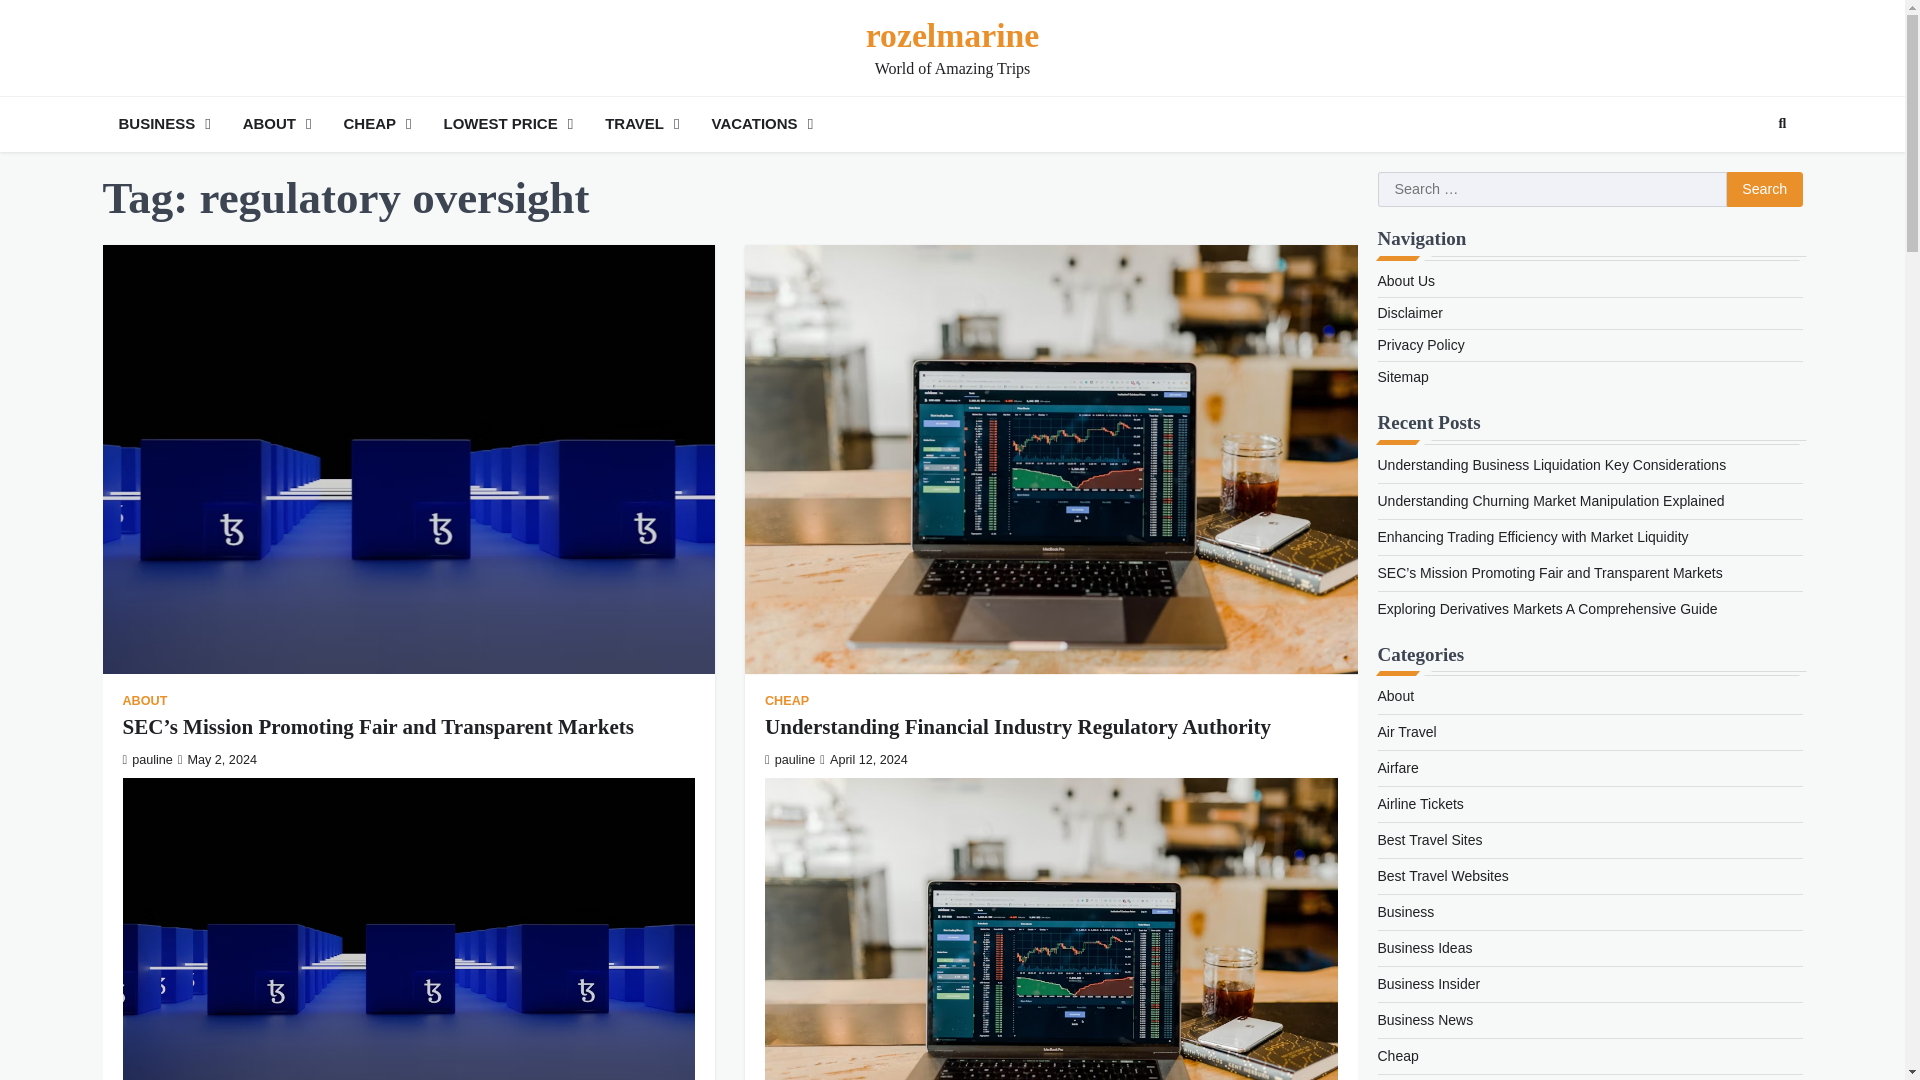 The width and height of the screenshot is (1920, 1080). Describe the element at coordinates (642, 124) in the screenshot. I see `TRAVEL` at that location.